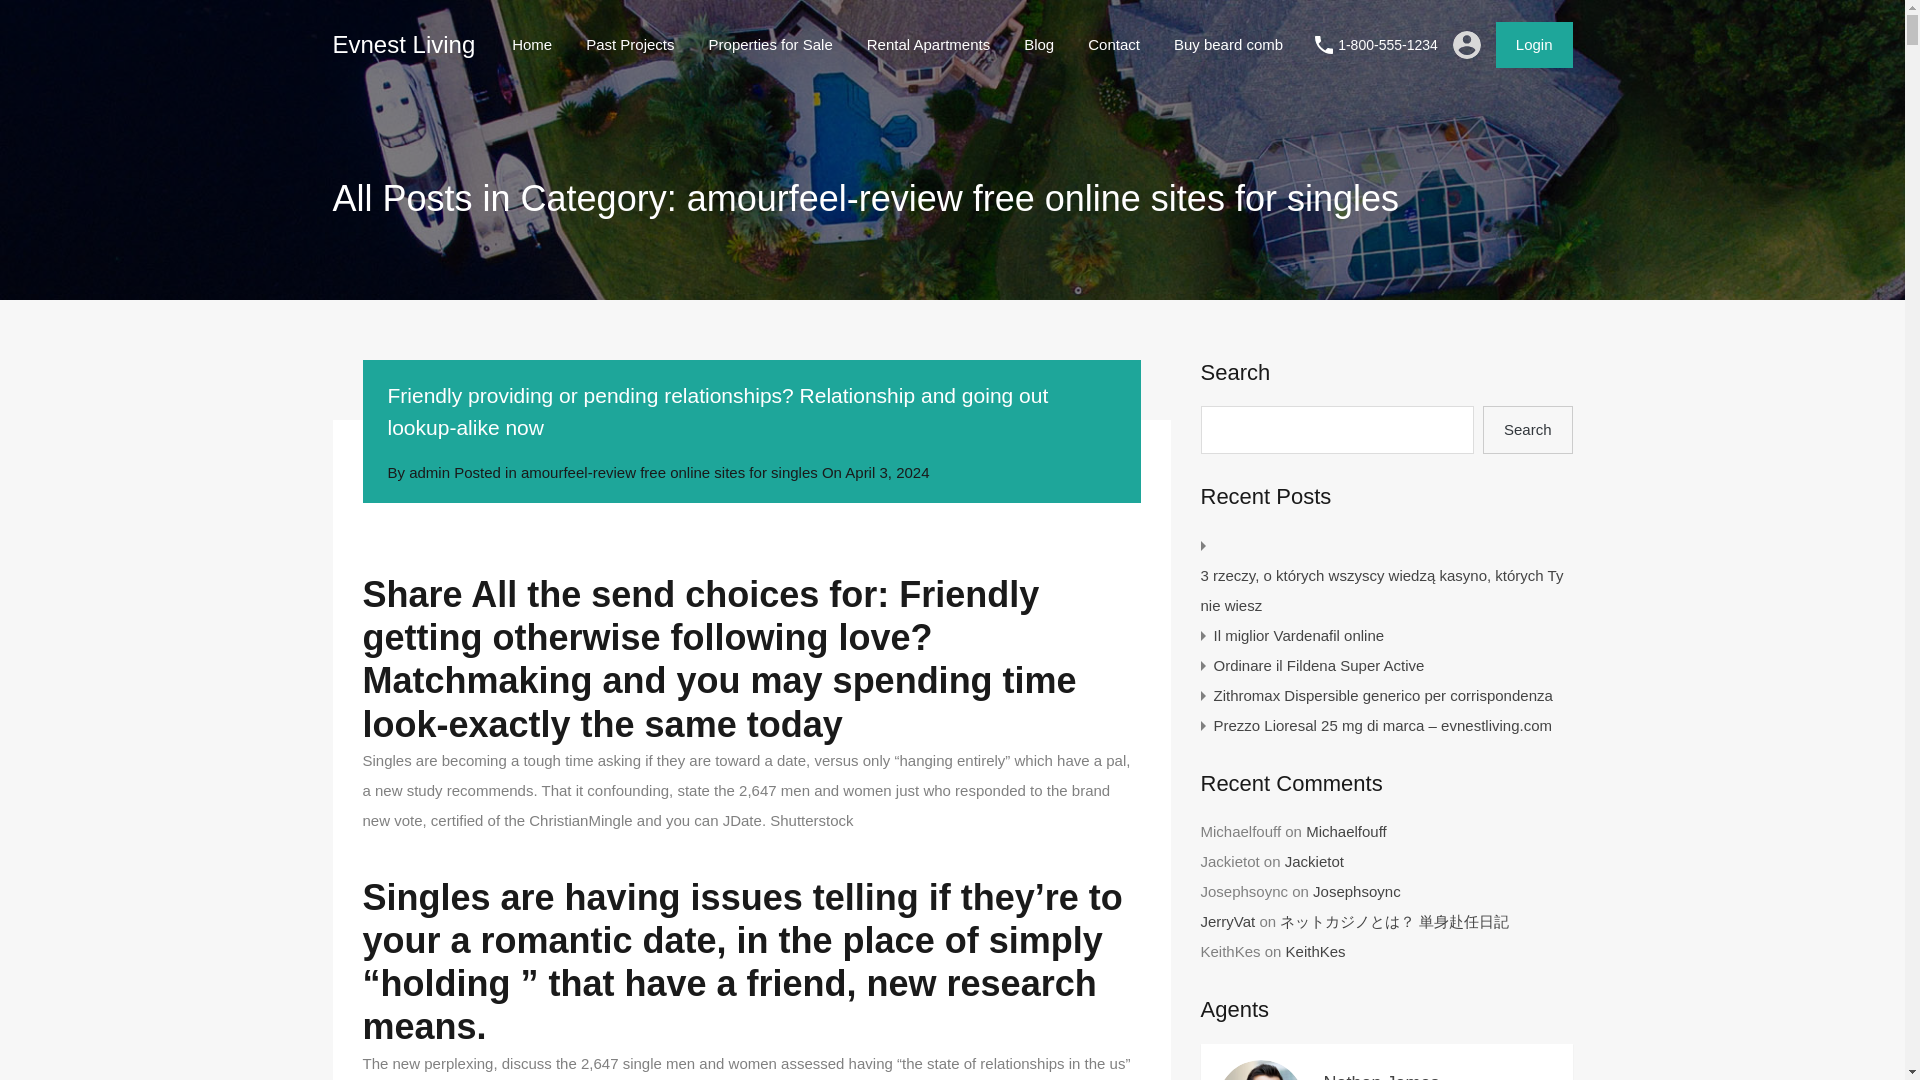 The image size is (1920, 1080). What do you see at coordinates (630, 45) in the screenshot?
I see `Past Projects` at bounding box center [630, 45].